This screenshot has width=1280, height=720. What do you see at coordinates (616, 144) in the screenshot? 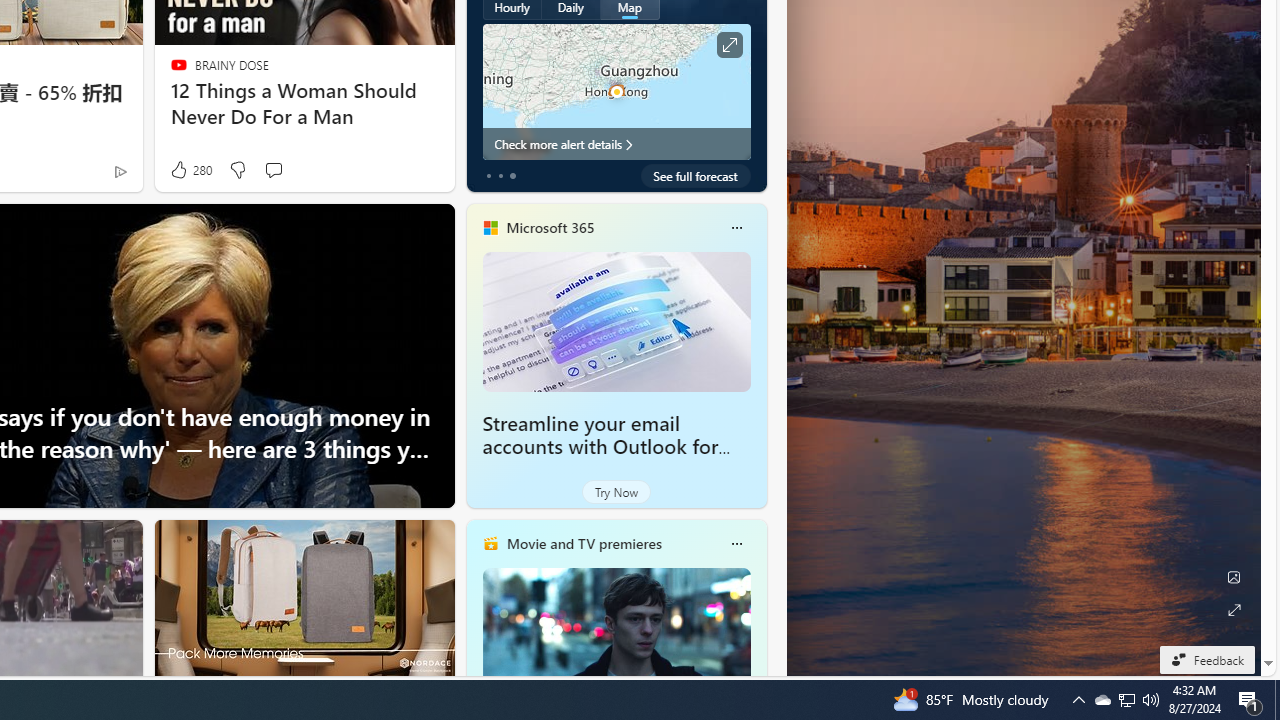
I see `Check more alert details` at bounding box center [616, 144].